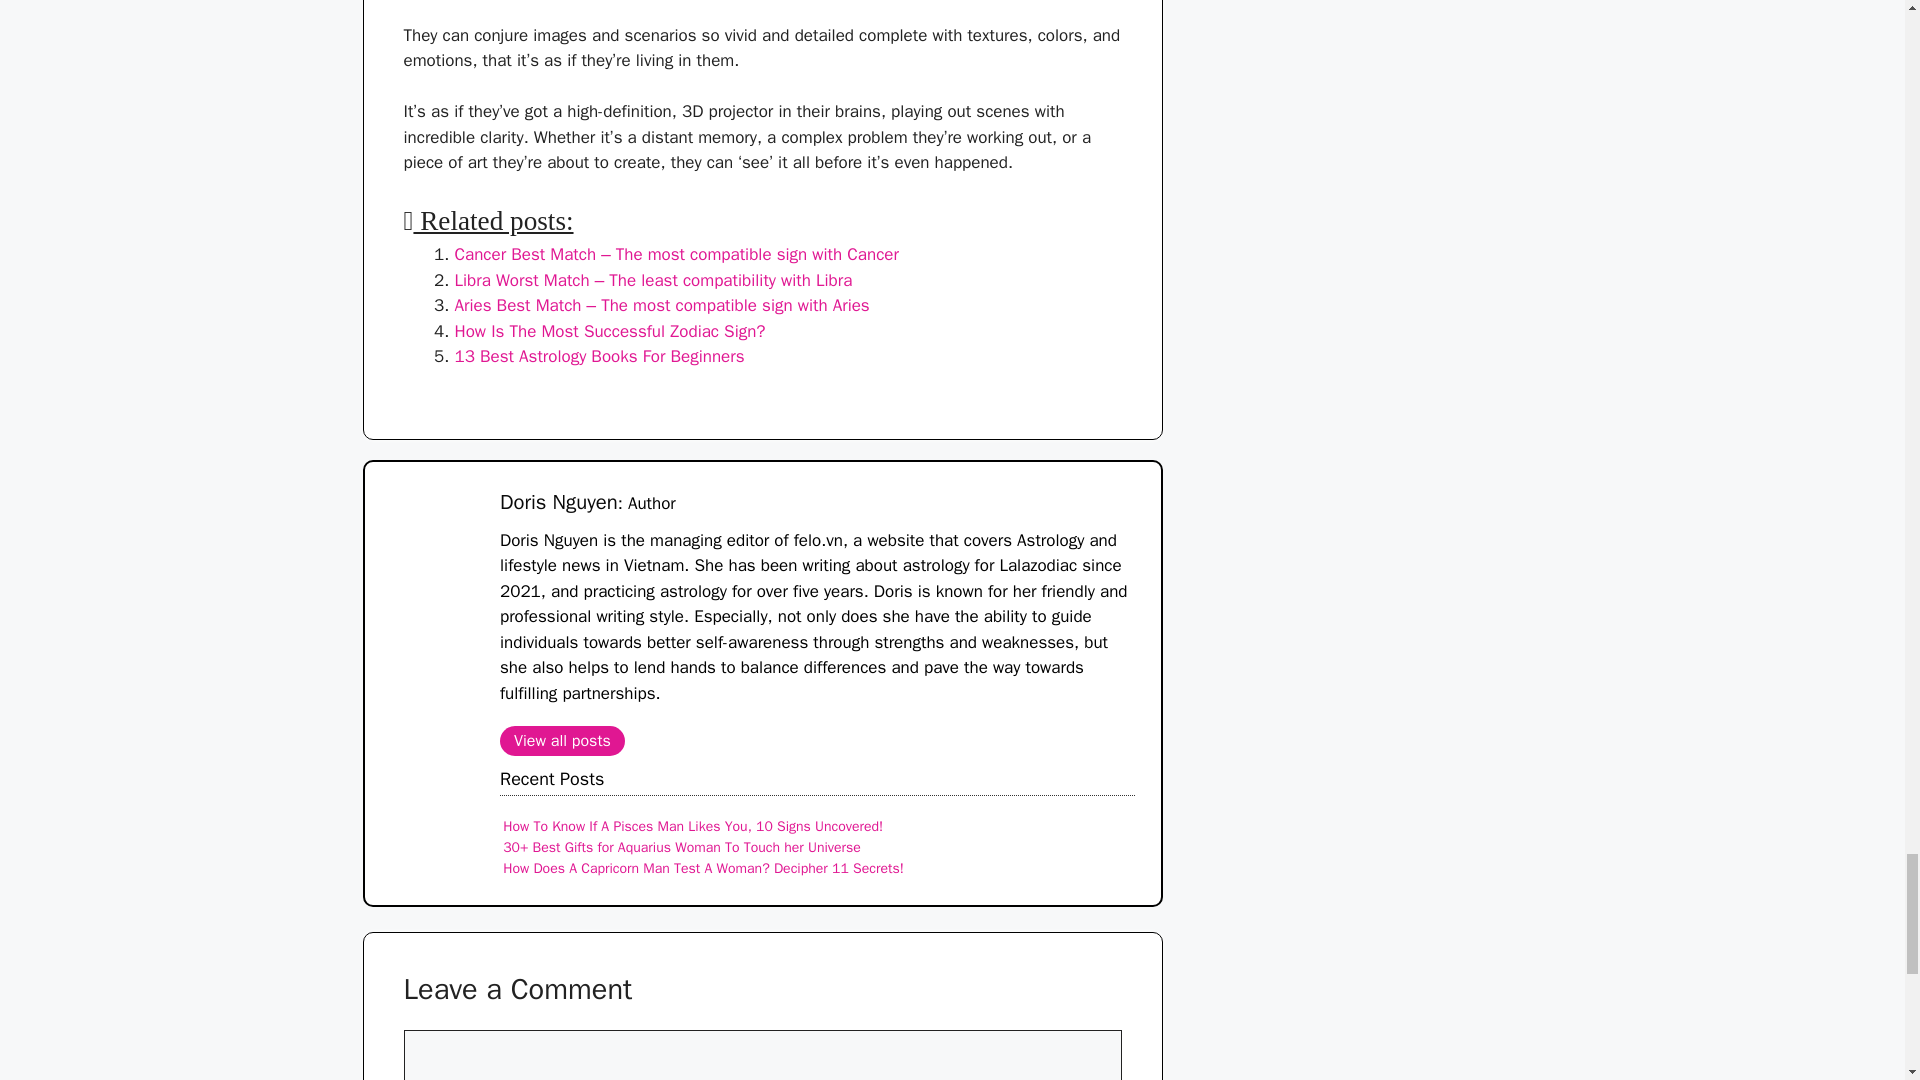  What do you see at coordinates (558, 502) in the screenshot?
I see `Doris Nguyen` at bounding box center [558, 502].